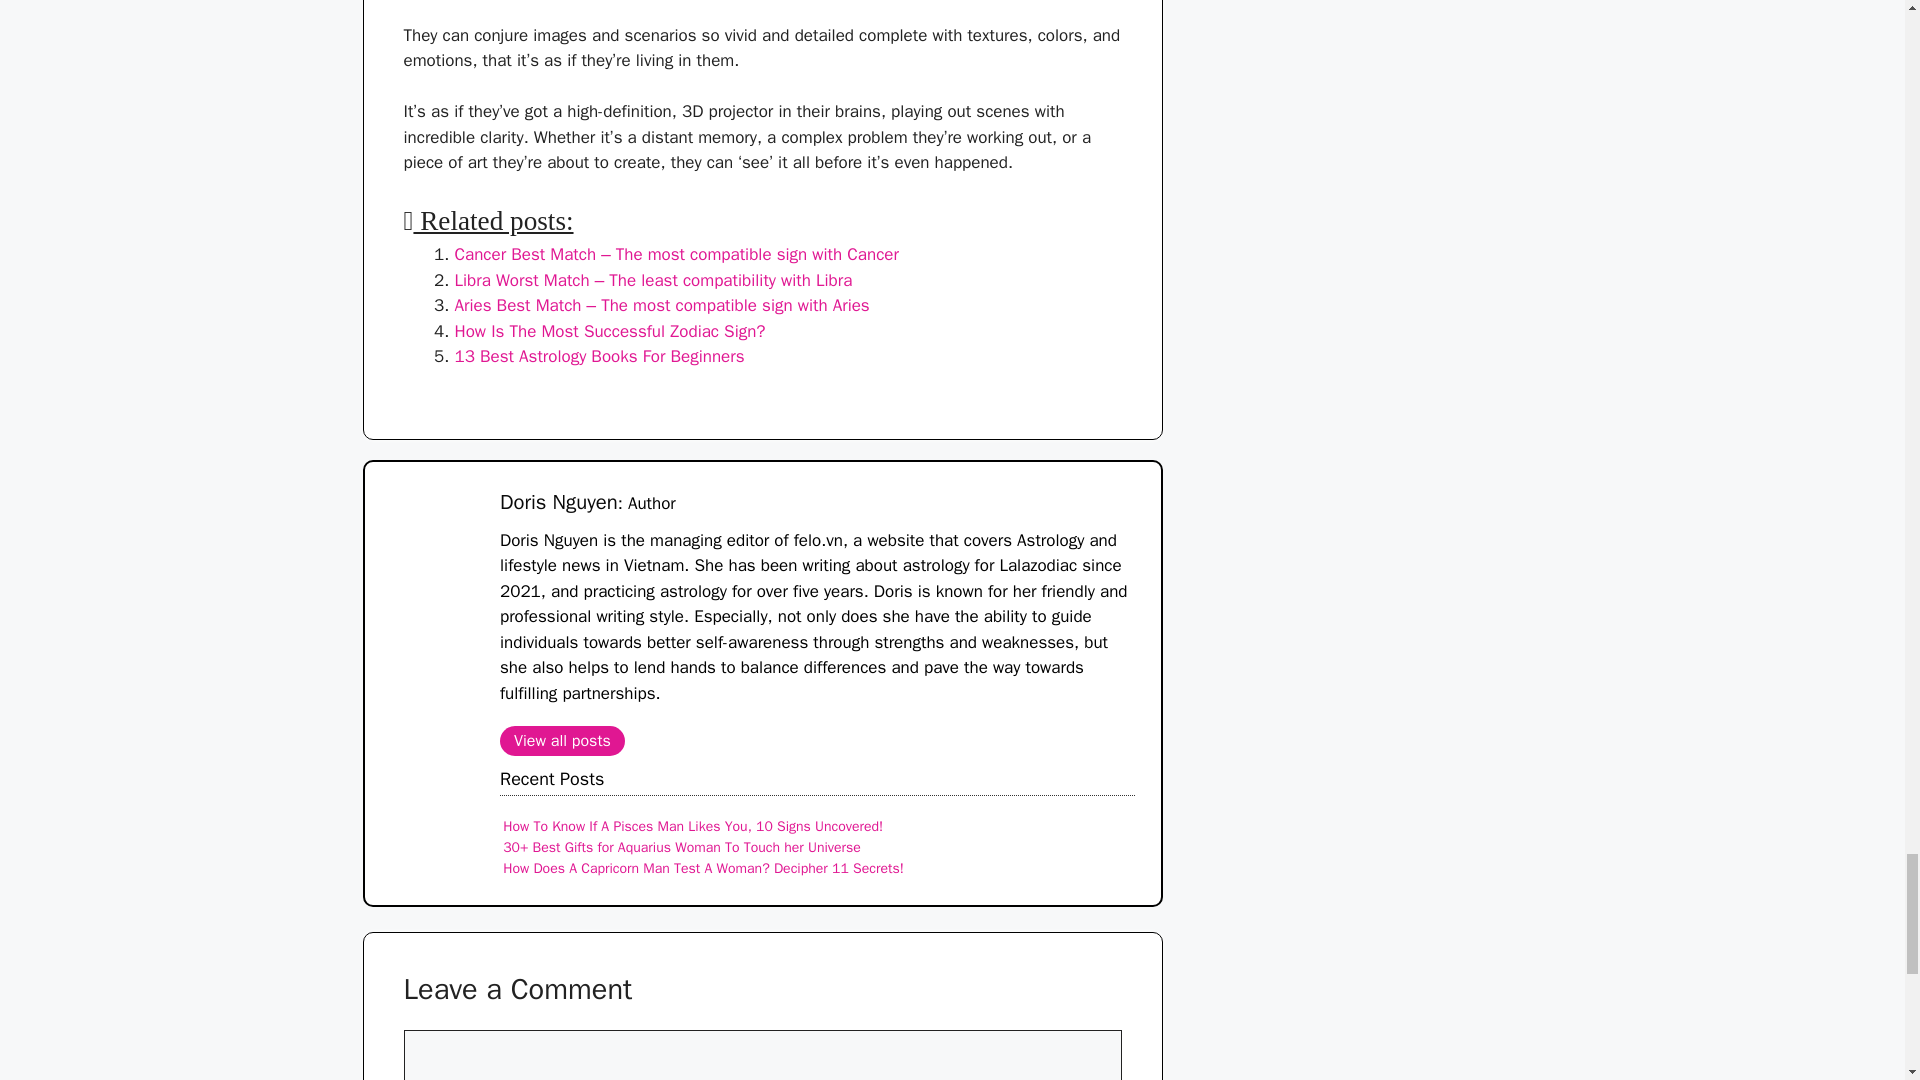  What do you see at coordinates (558, 502) in the screenshot?
I see `Doris Nguyen` at bounding box center [558, 502].